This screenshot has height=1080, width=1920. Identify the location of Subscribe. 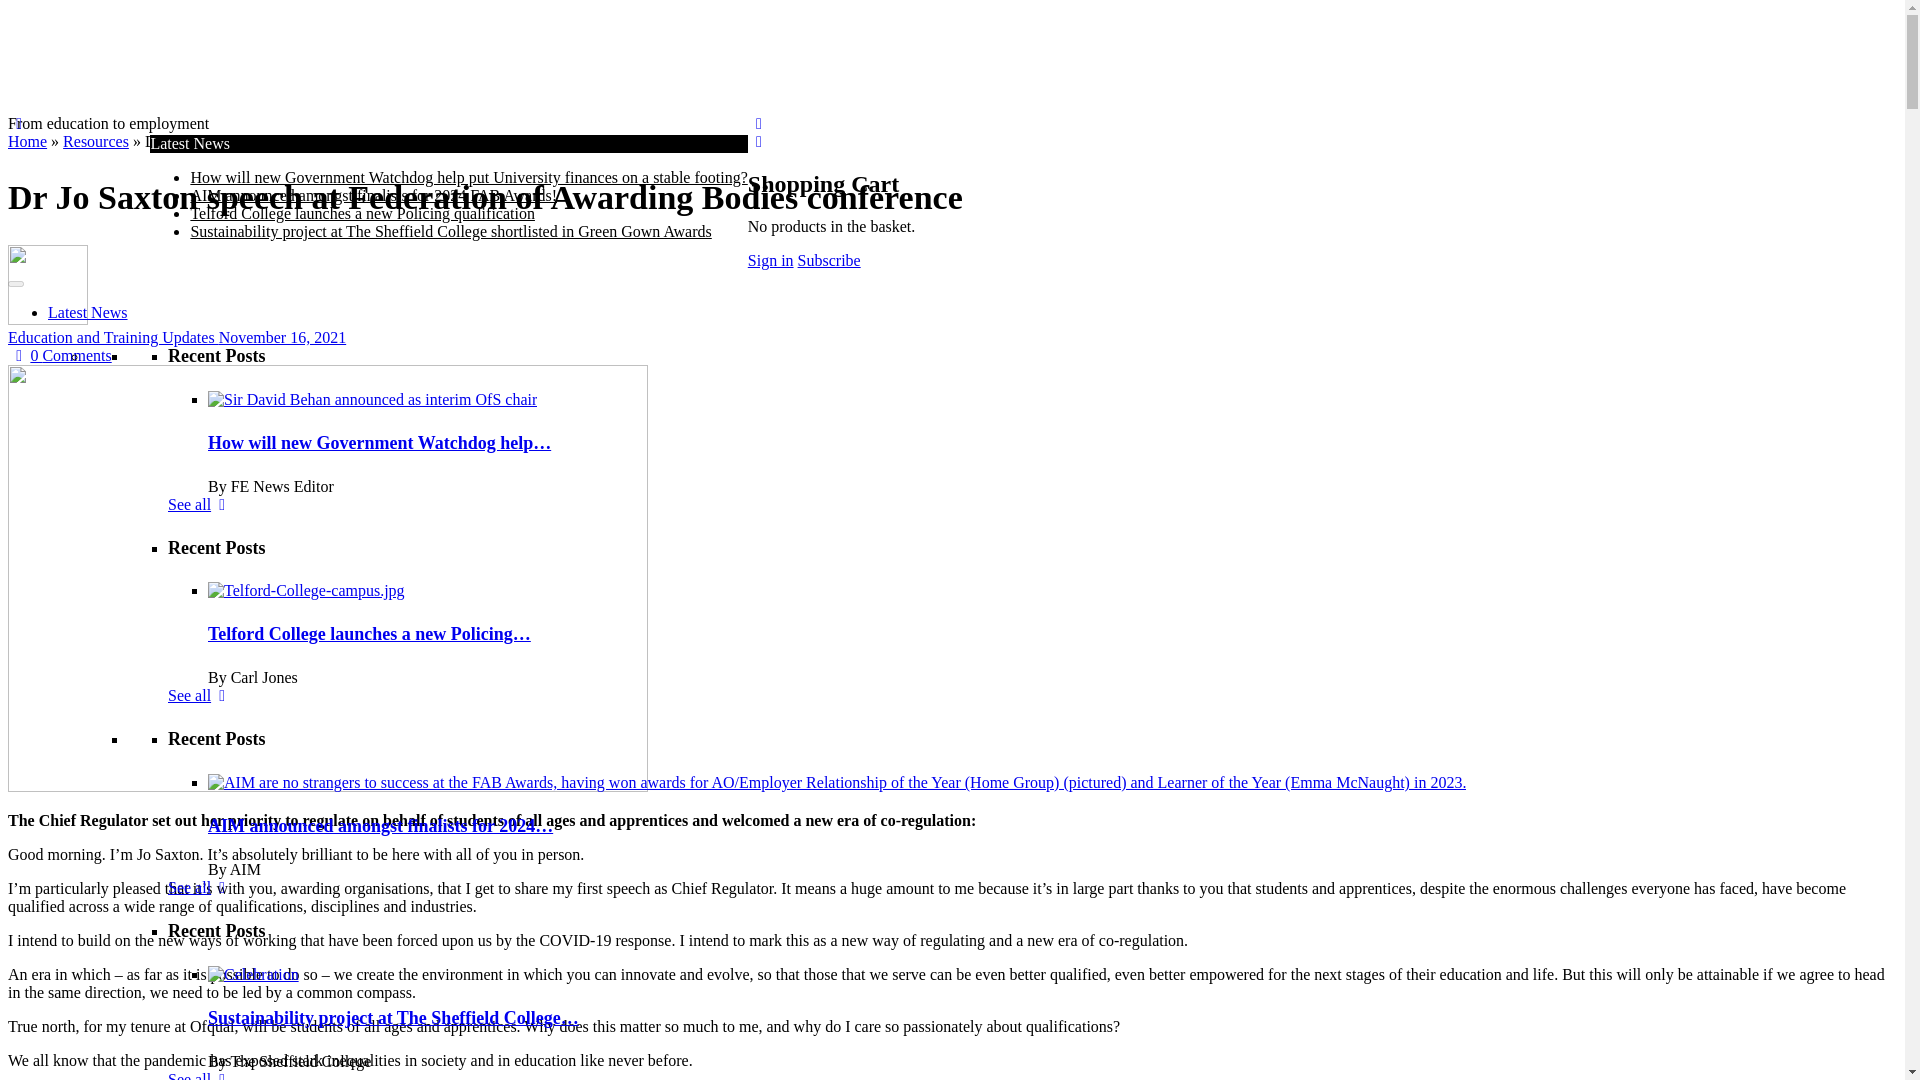
(829, 260).